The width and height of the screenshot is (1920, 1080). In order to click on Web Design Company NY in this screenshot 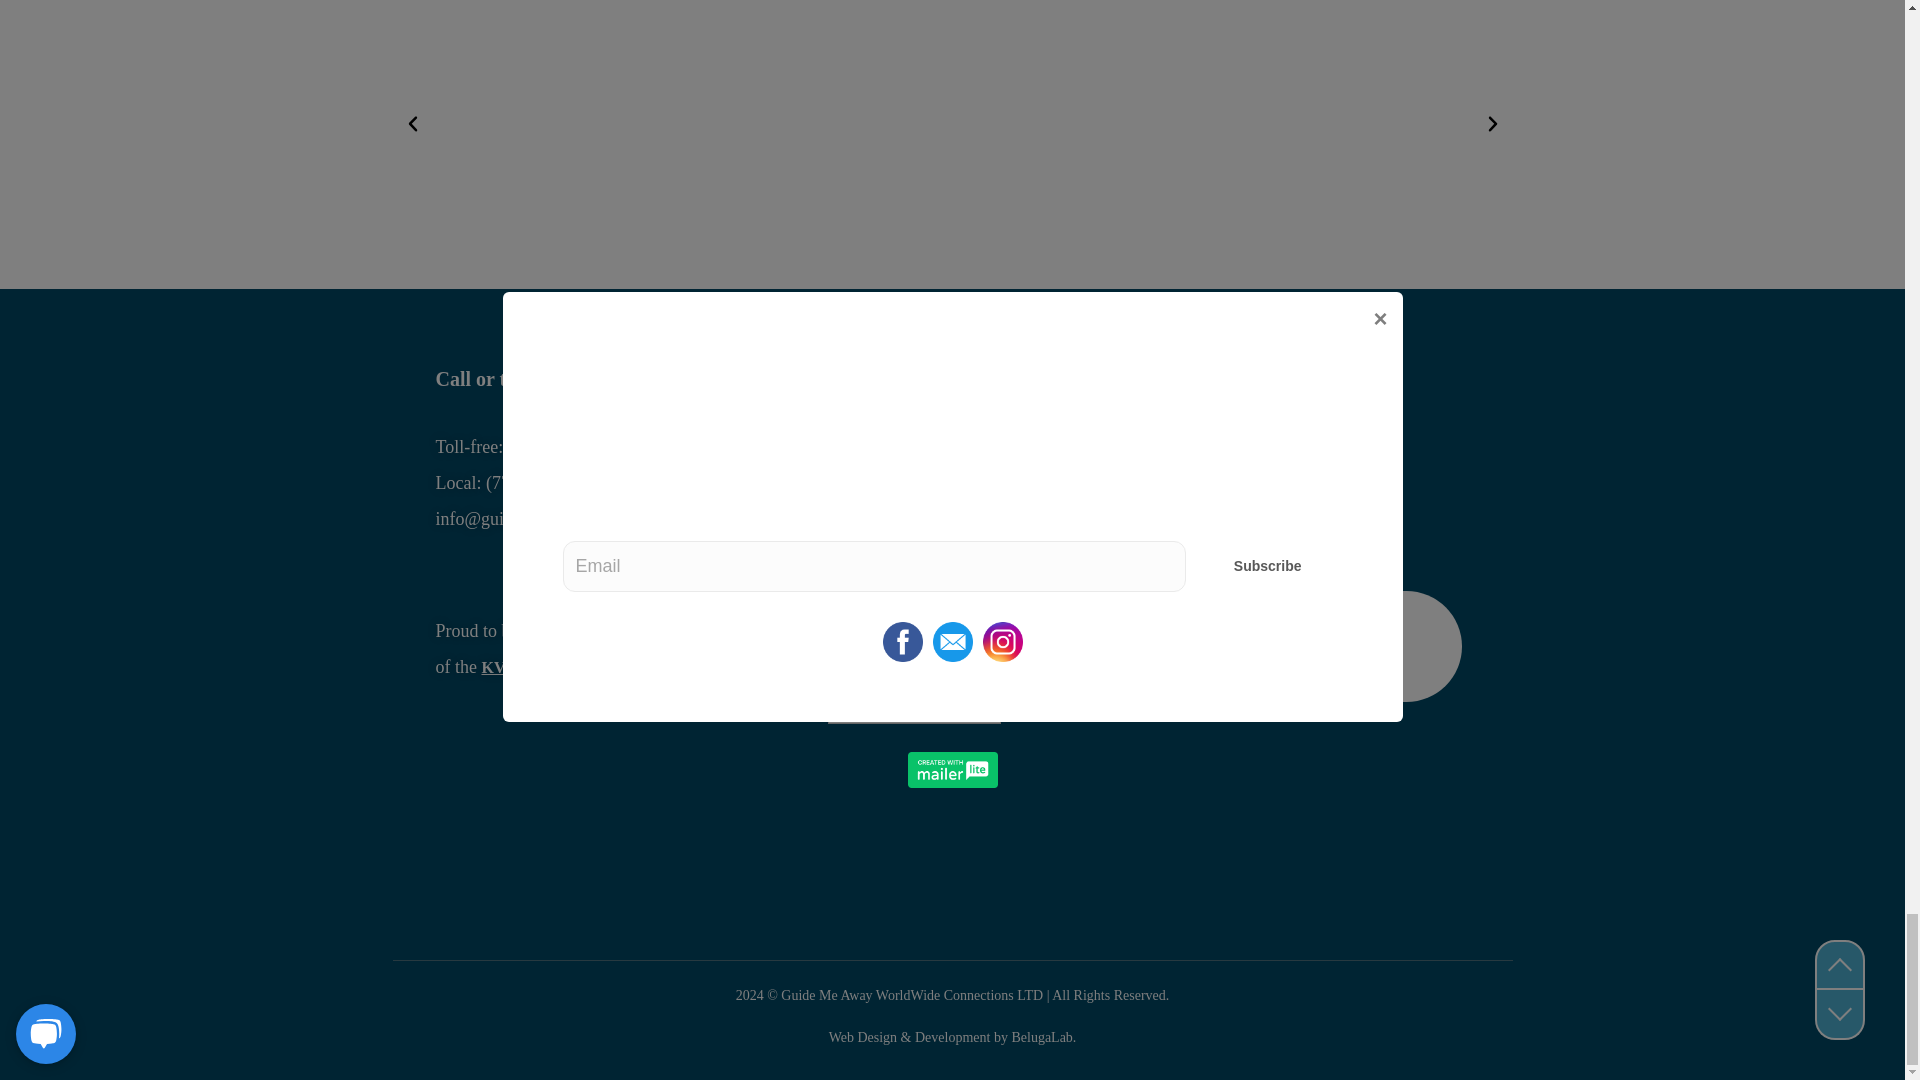, I will do `click(910, 1038)`.